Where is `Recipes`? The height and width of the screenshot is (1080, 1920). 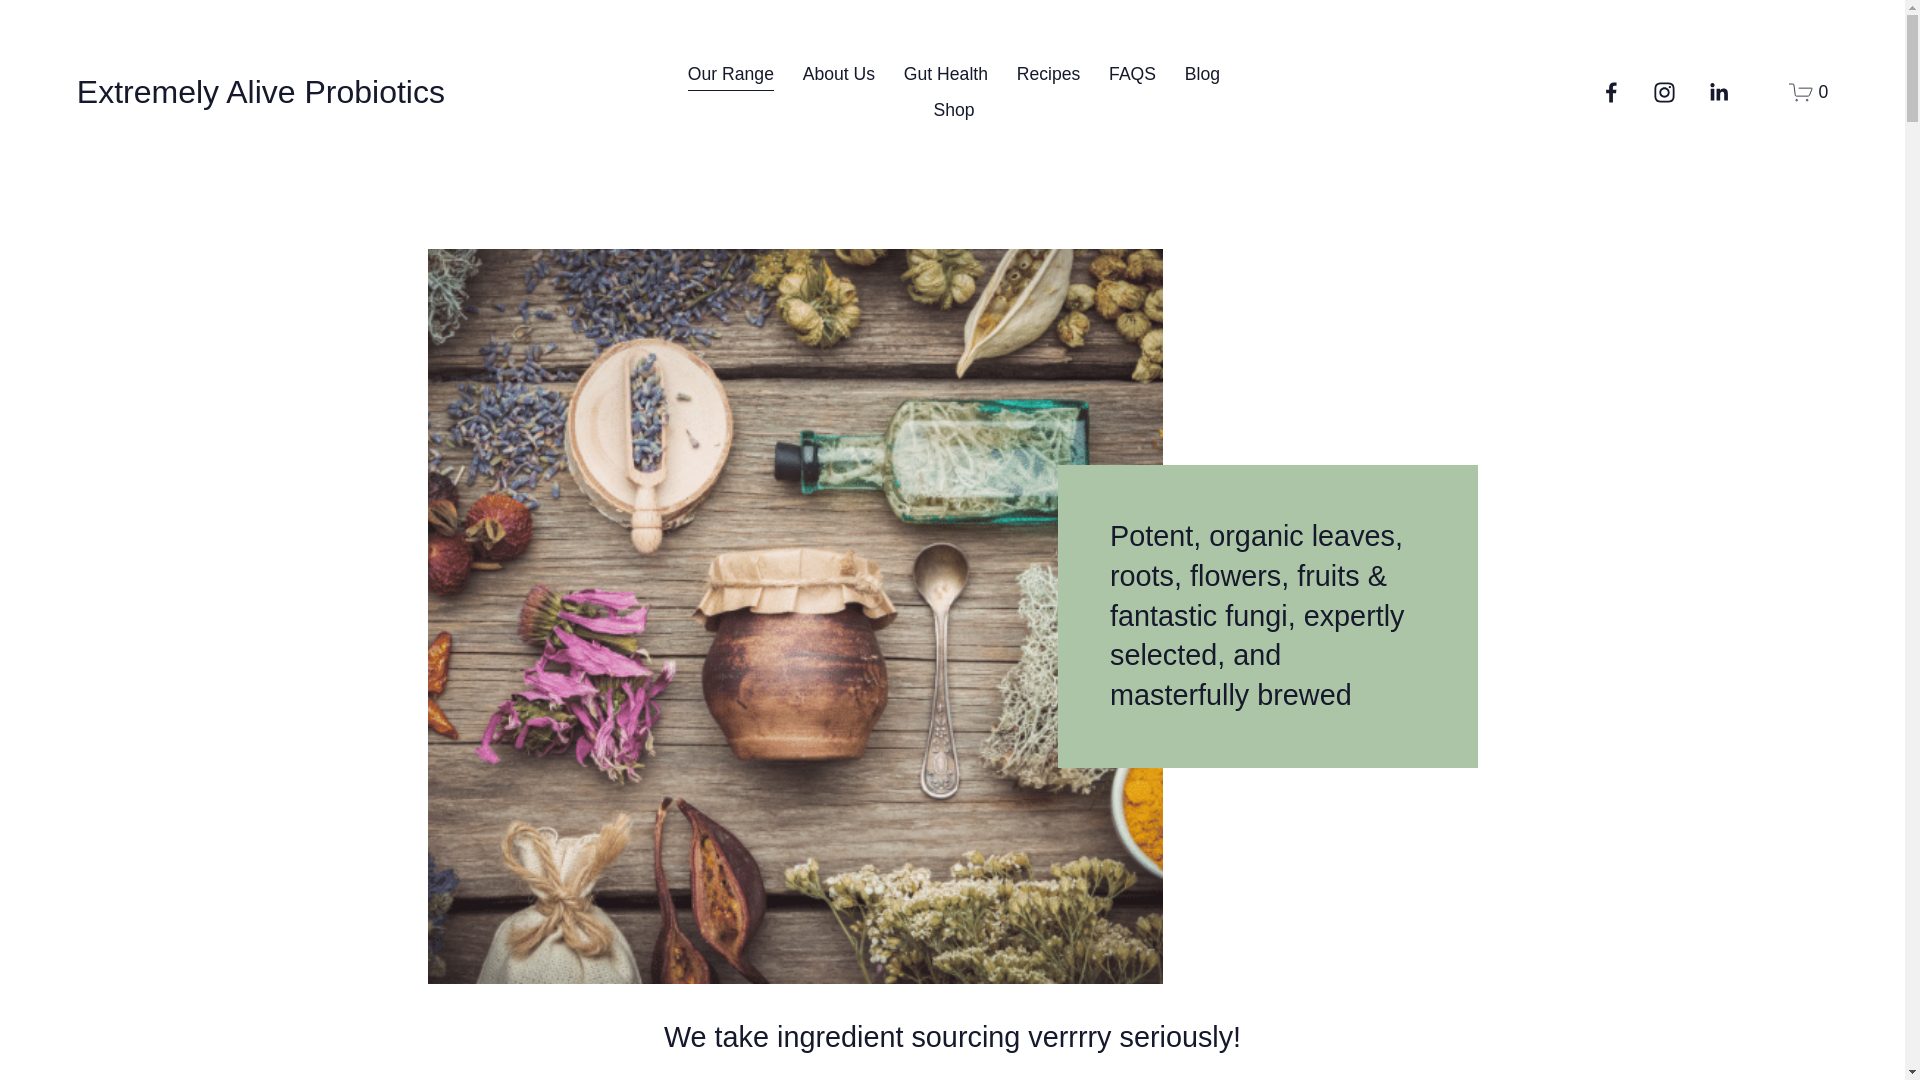 Recipes is located at coordinates (1049, 76).